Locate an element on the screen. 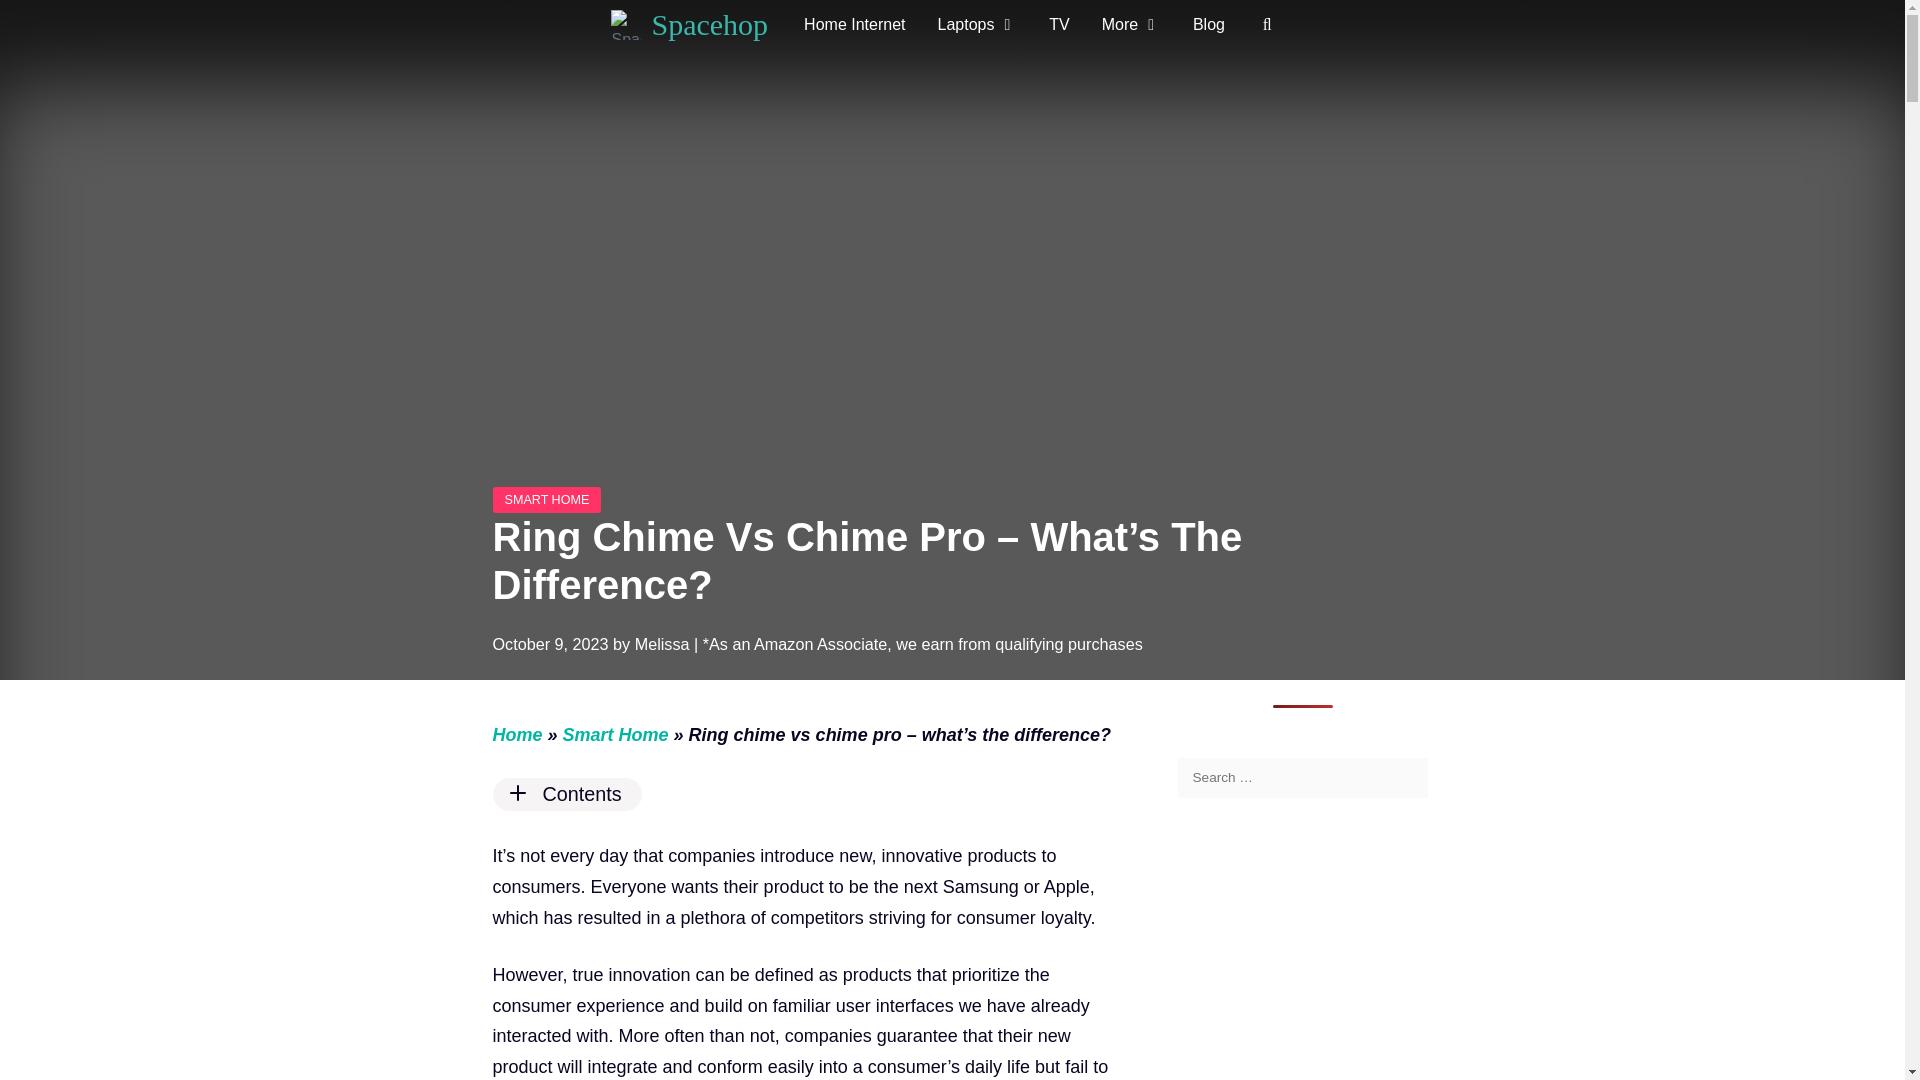  TV is located at coordinates (1058, 24).